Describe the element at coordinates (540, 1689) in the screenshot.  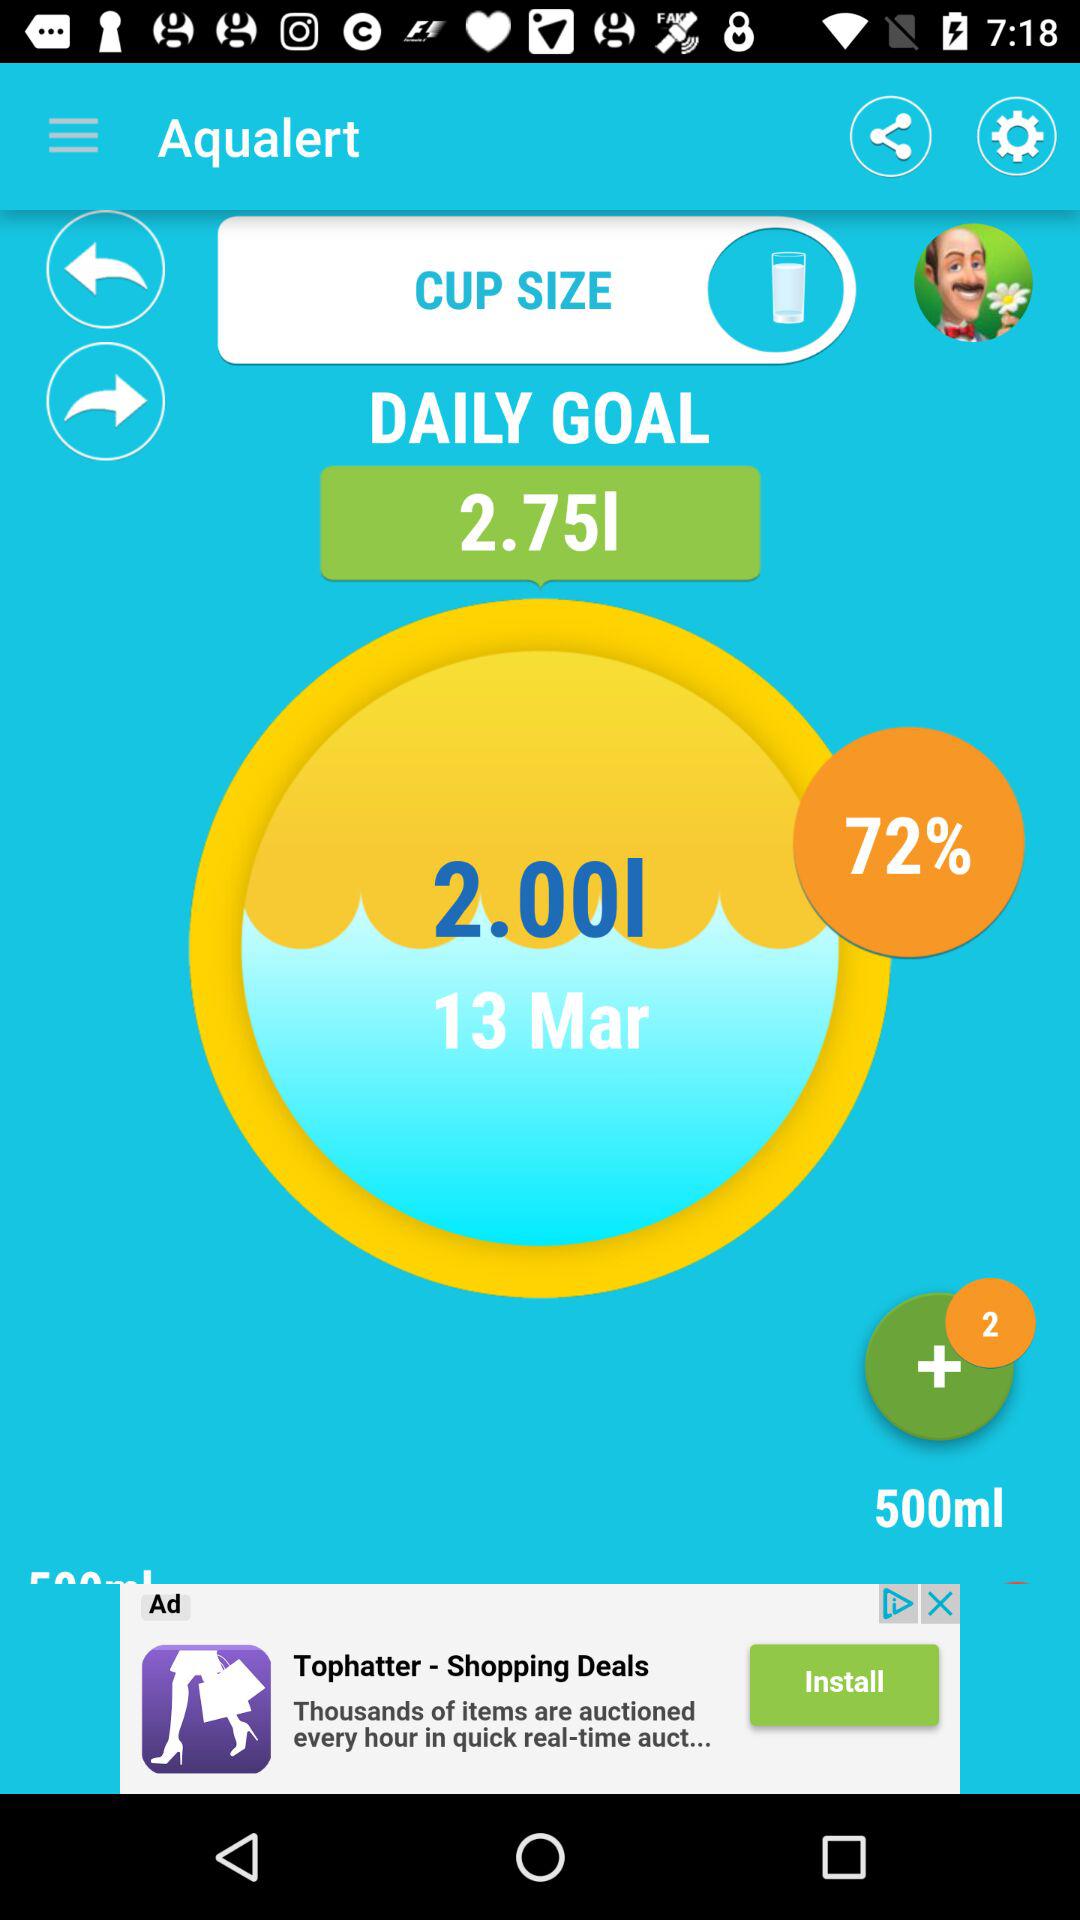
I see `advertisement link` at that location.